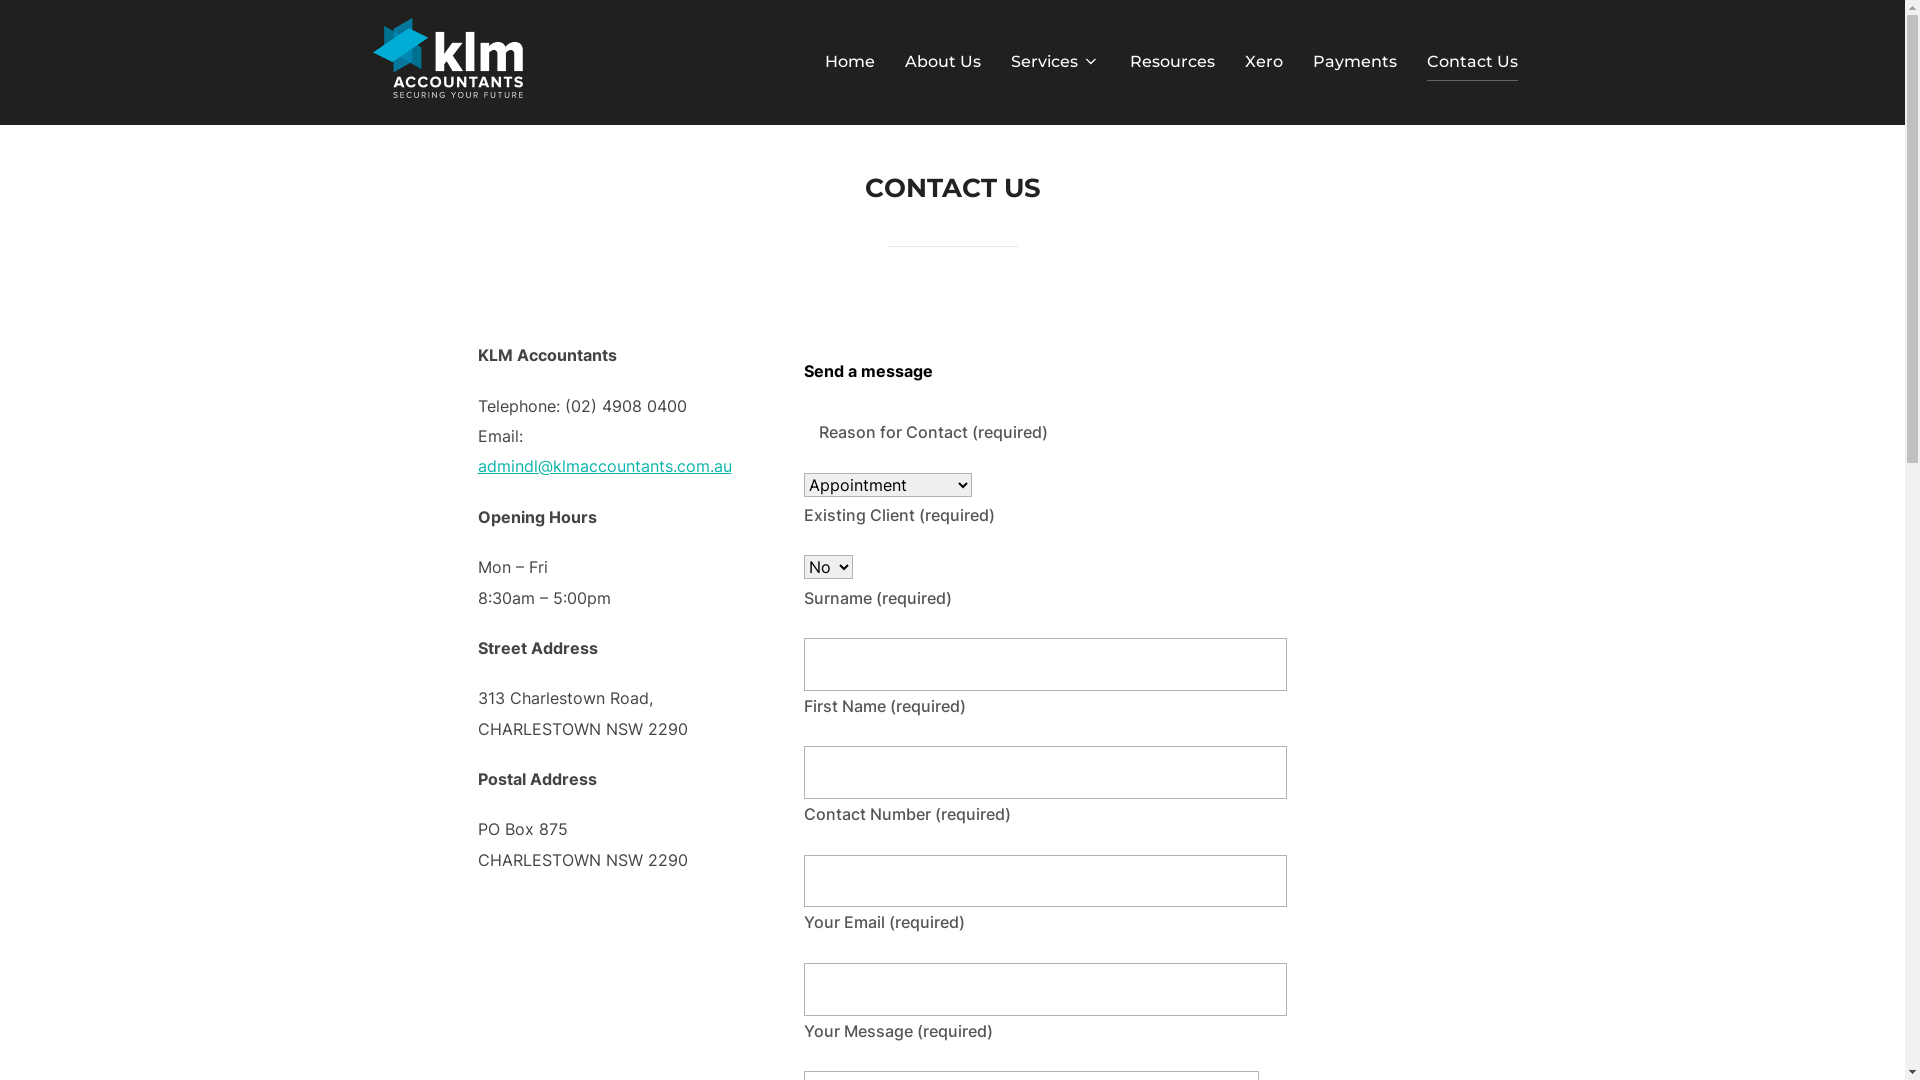 This screenshot has width=1920, height=1080. I want to click on Resources, so click(1172, 62).